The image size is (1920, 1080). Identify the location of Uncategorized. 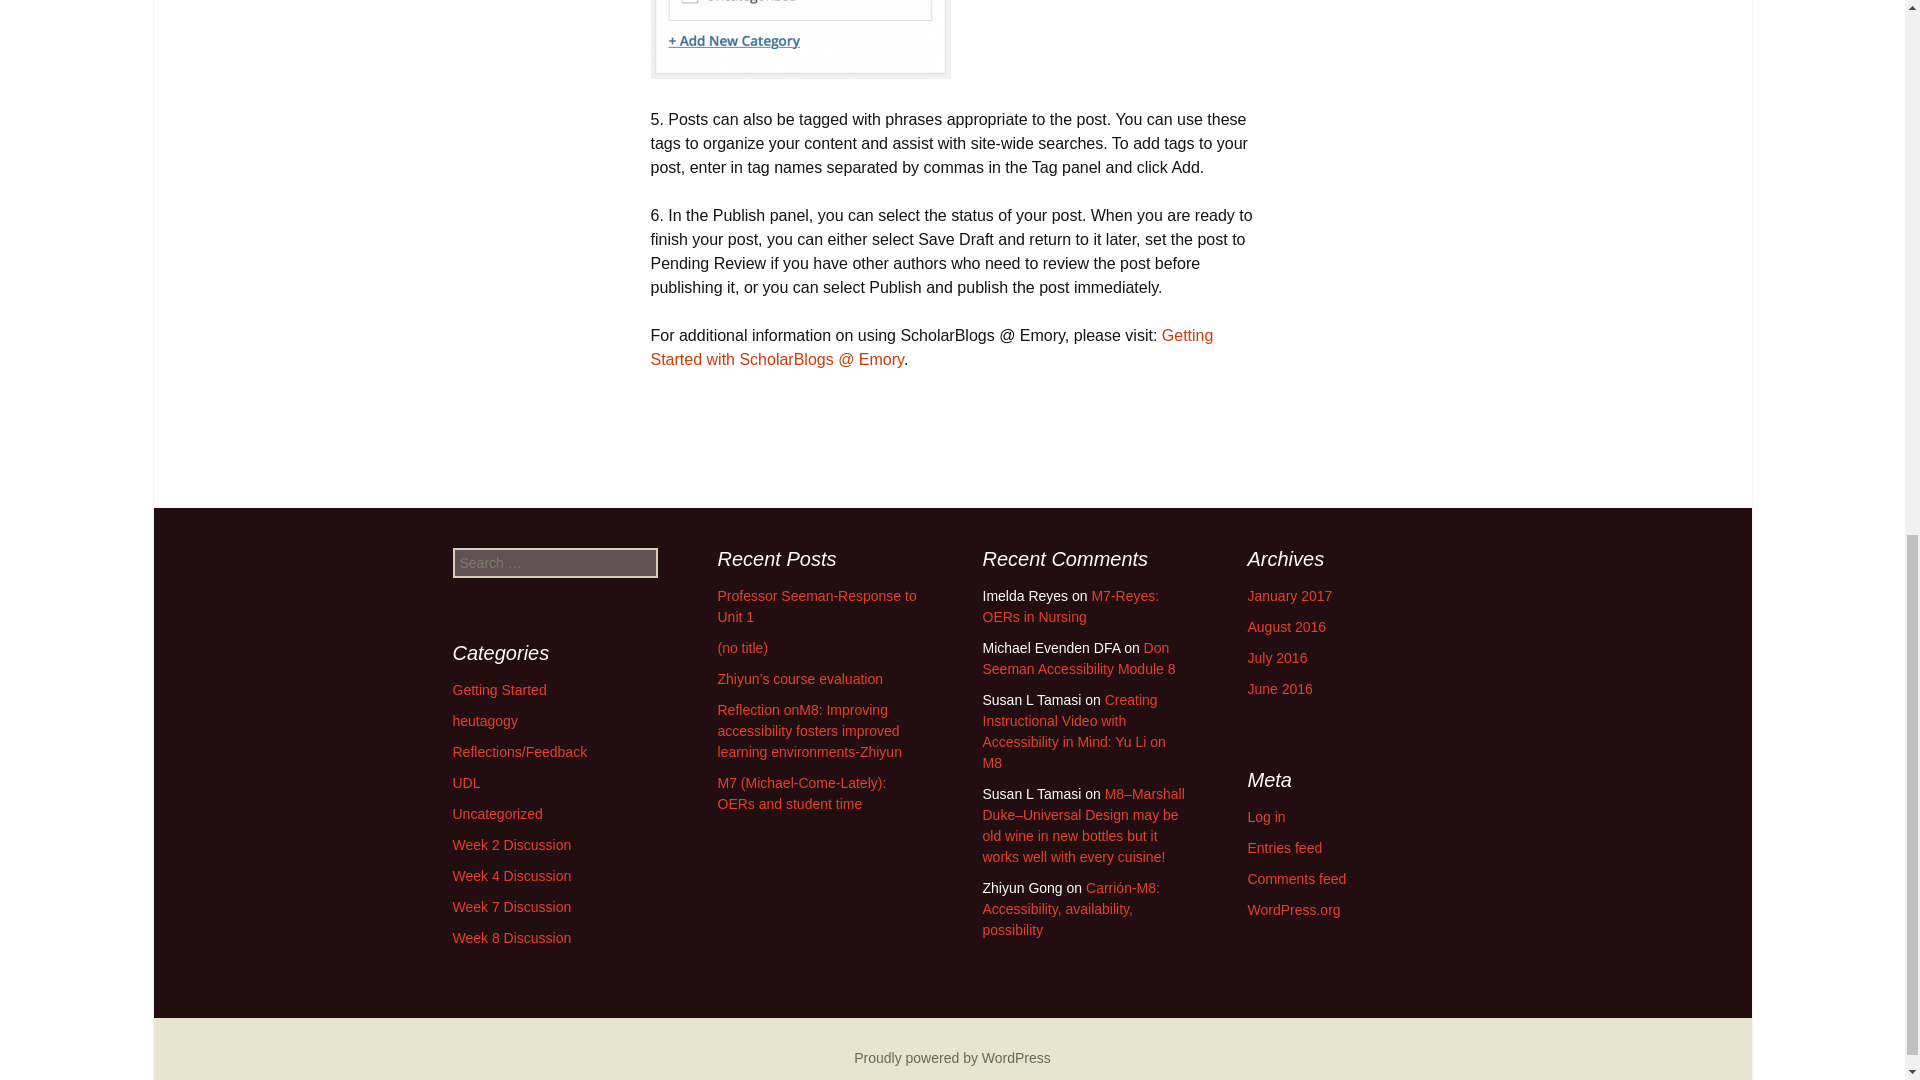
(496, 813).